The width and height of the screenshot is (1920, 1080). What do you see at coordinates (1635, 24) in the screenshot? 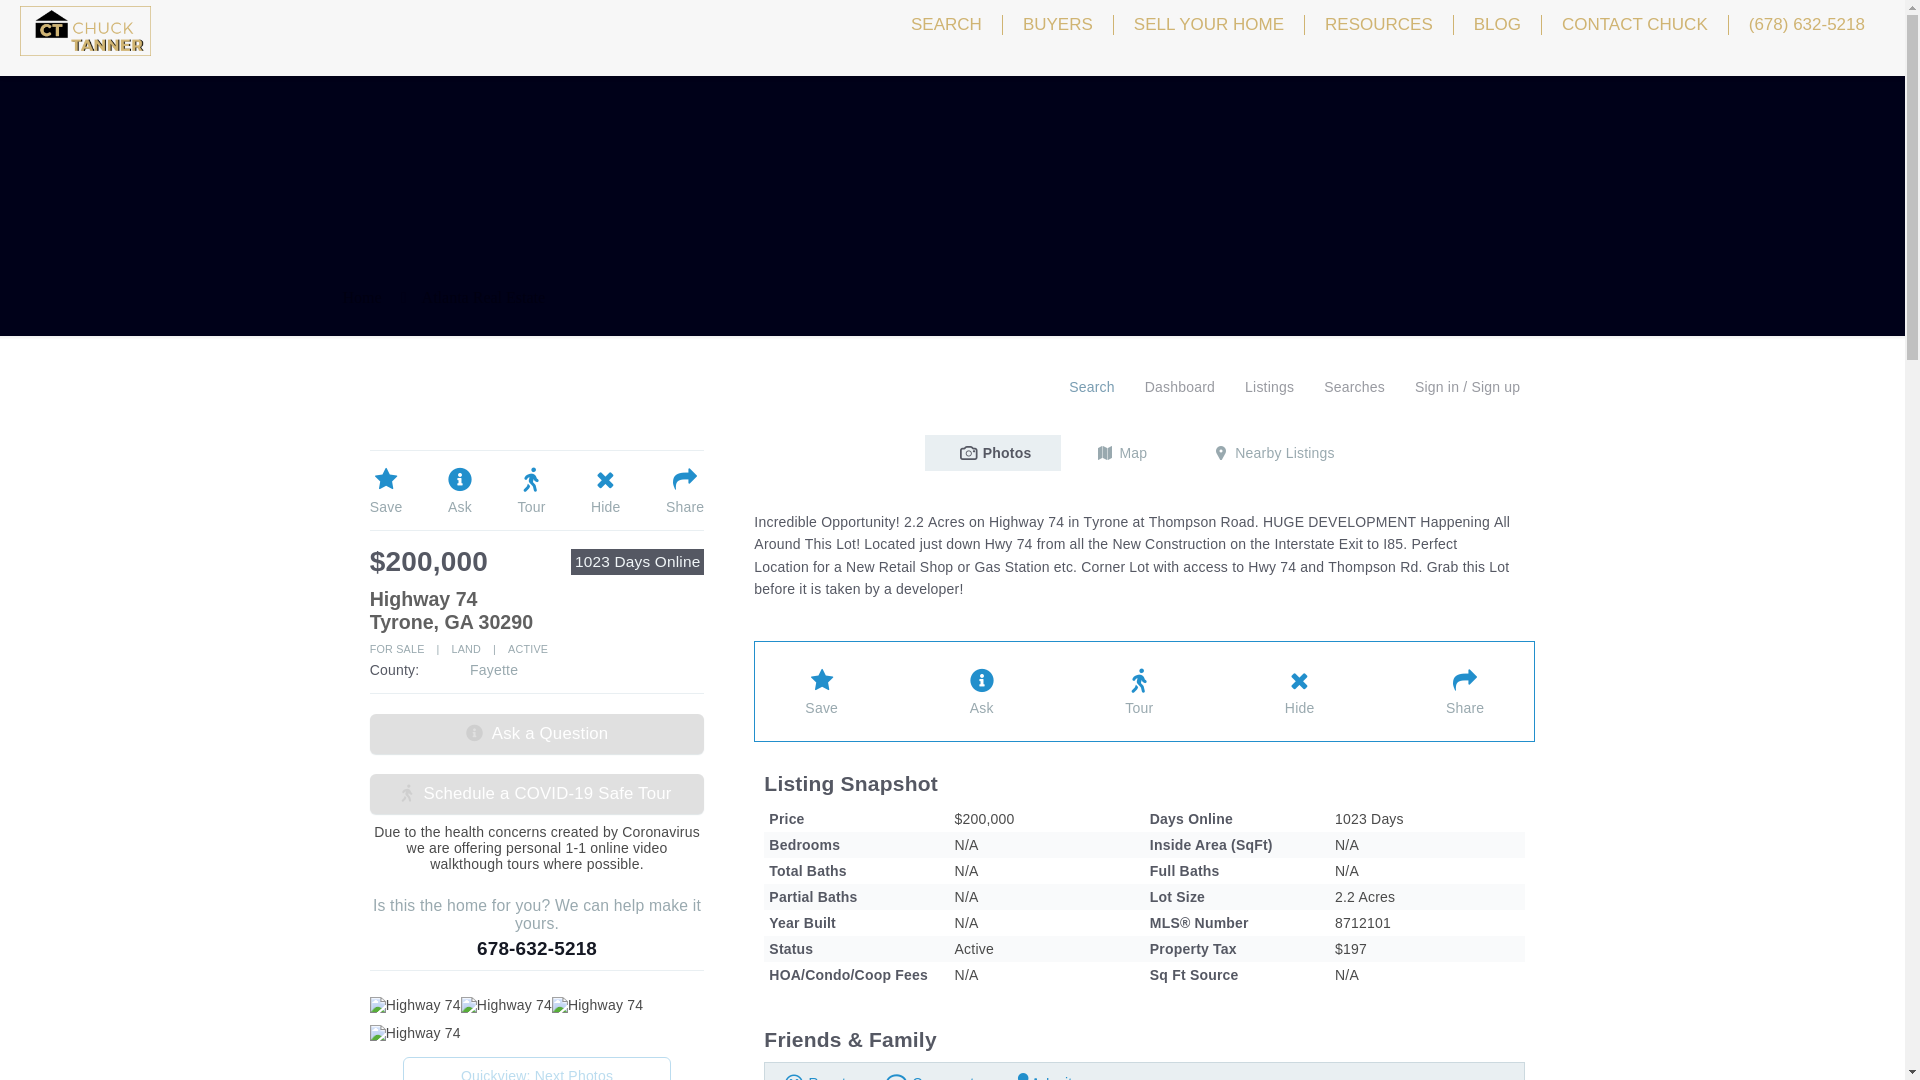
I see `CONTACT CHUCK` at bounding box center [1635, 24].